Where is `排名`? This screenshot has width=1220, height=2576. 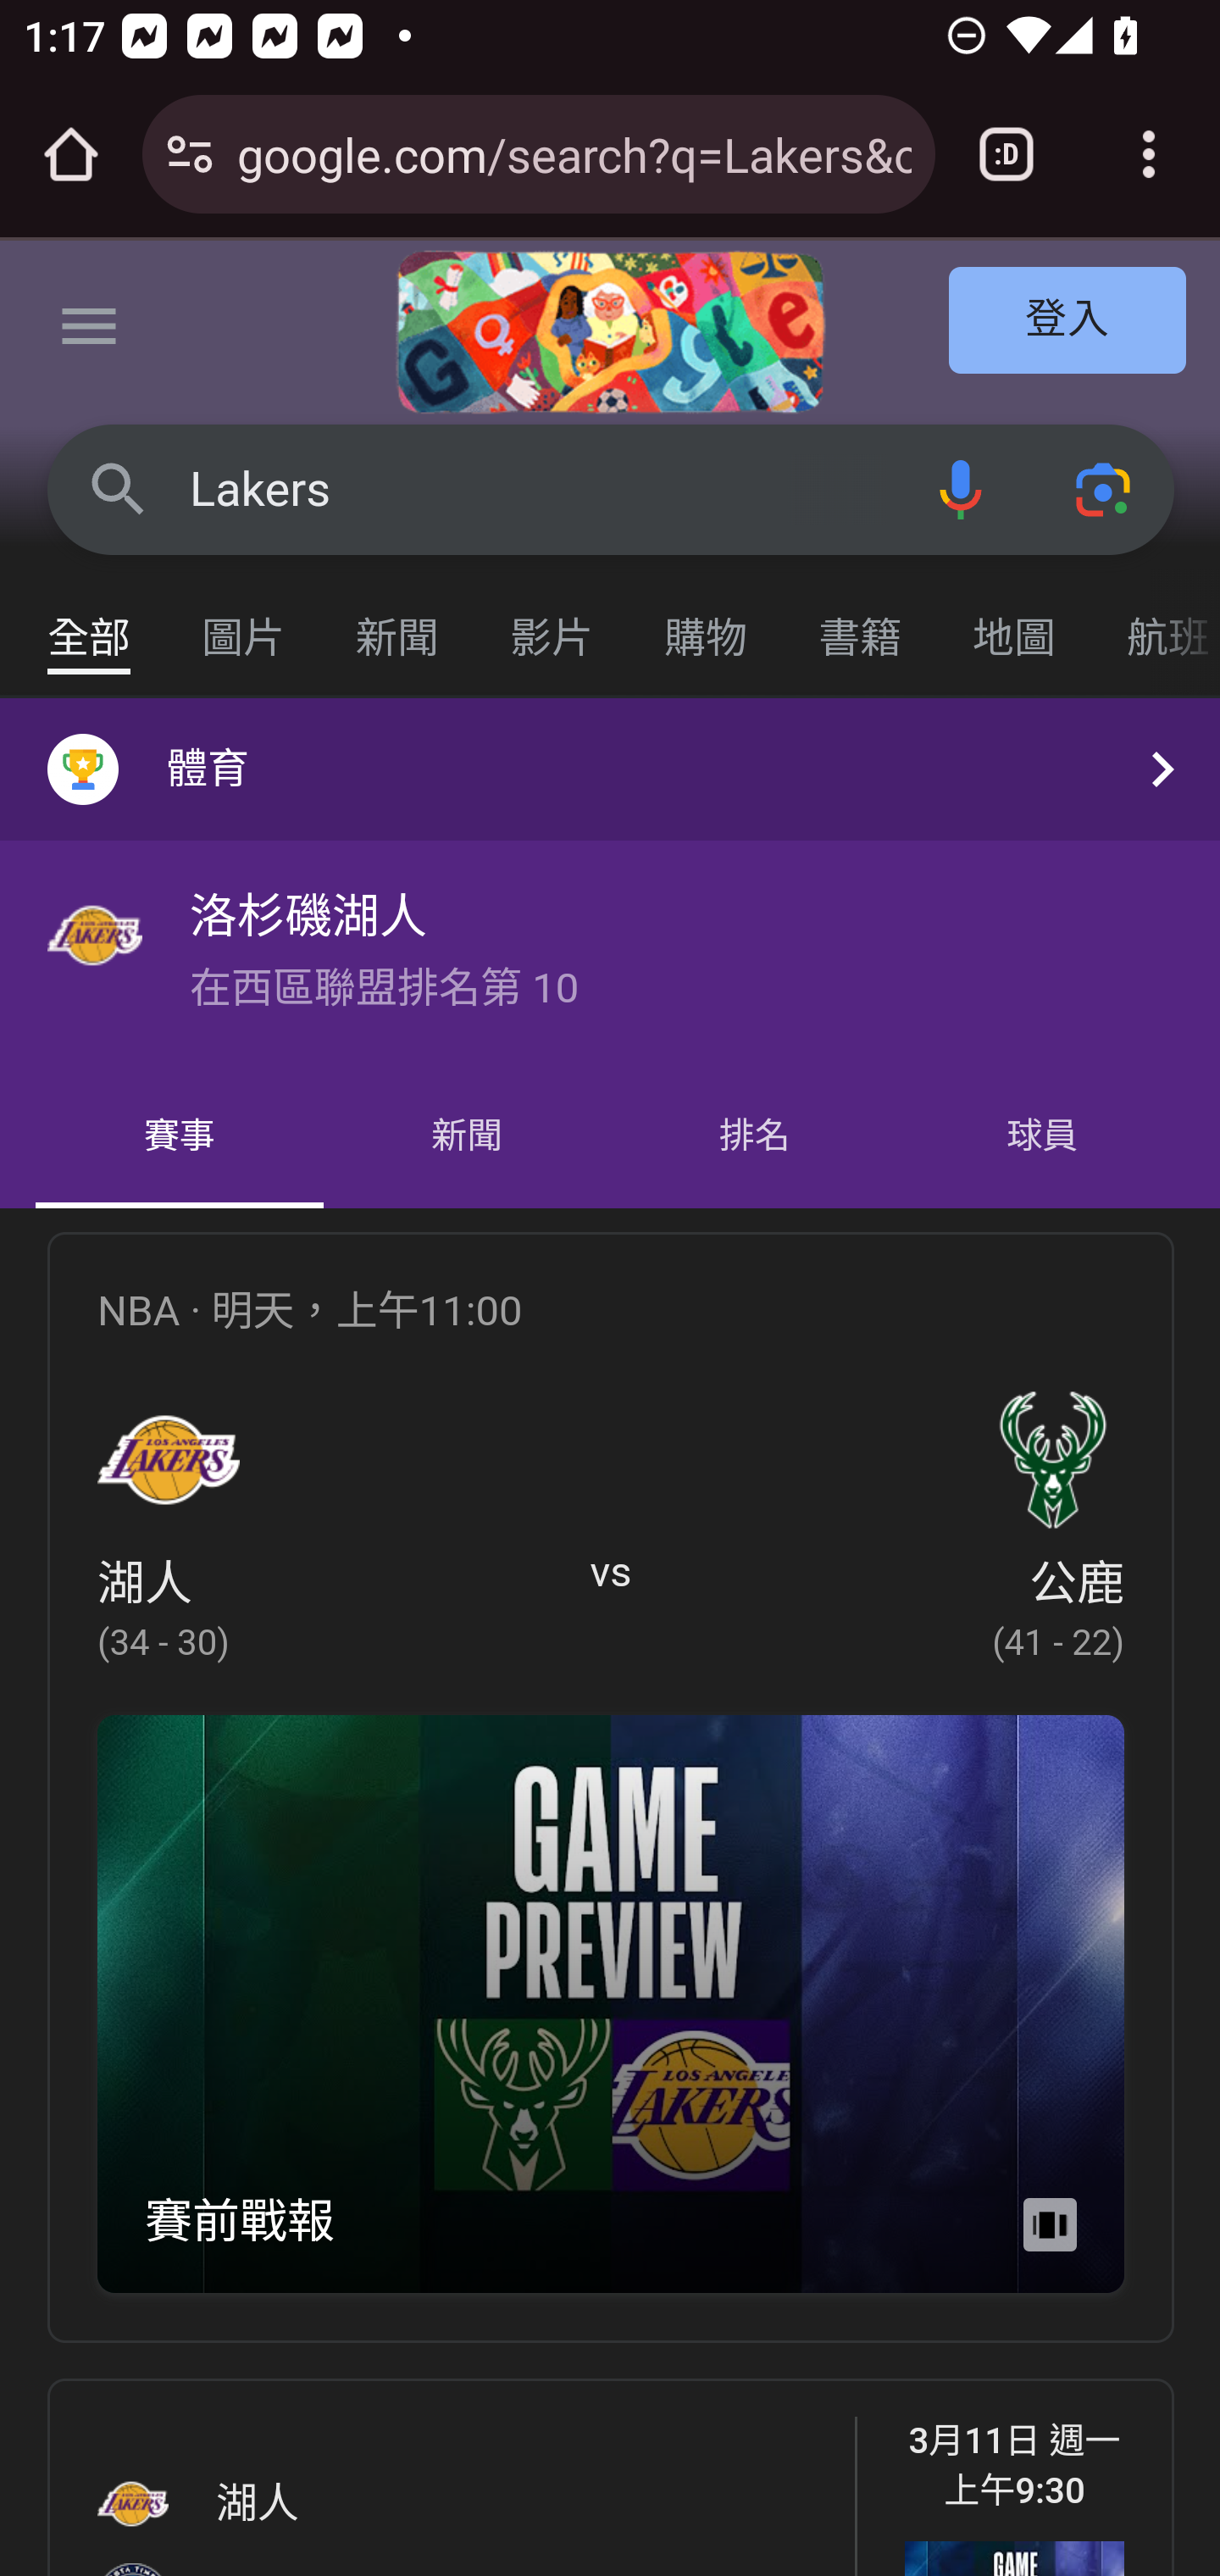 排名 is located at coordinates (756, 1137).